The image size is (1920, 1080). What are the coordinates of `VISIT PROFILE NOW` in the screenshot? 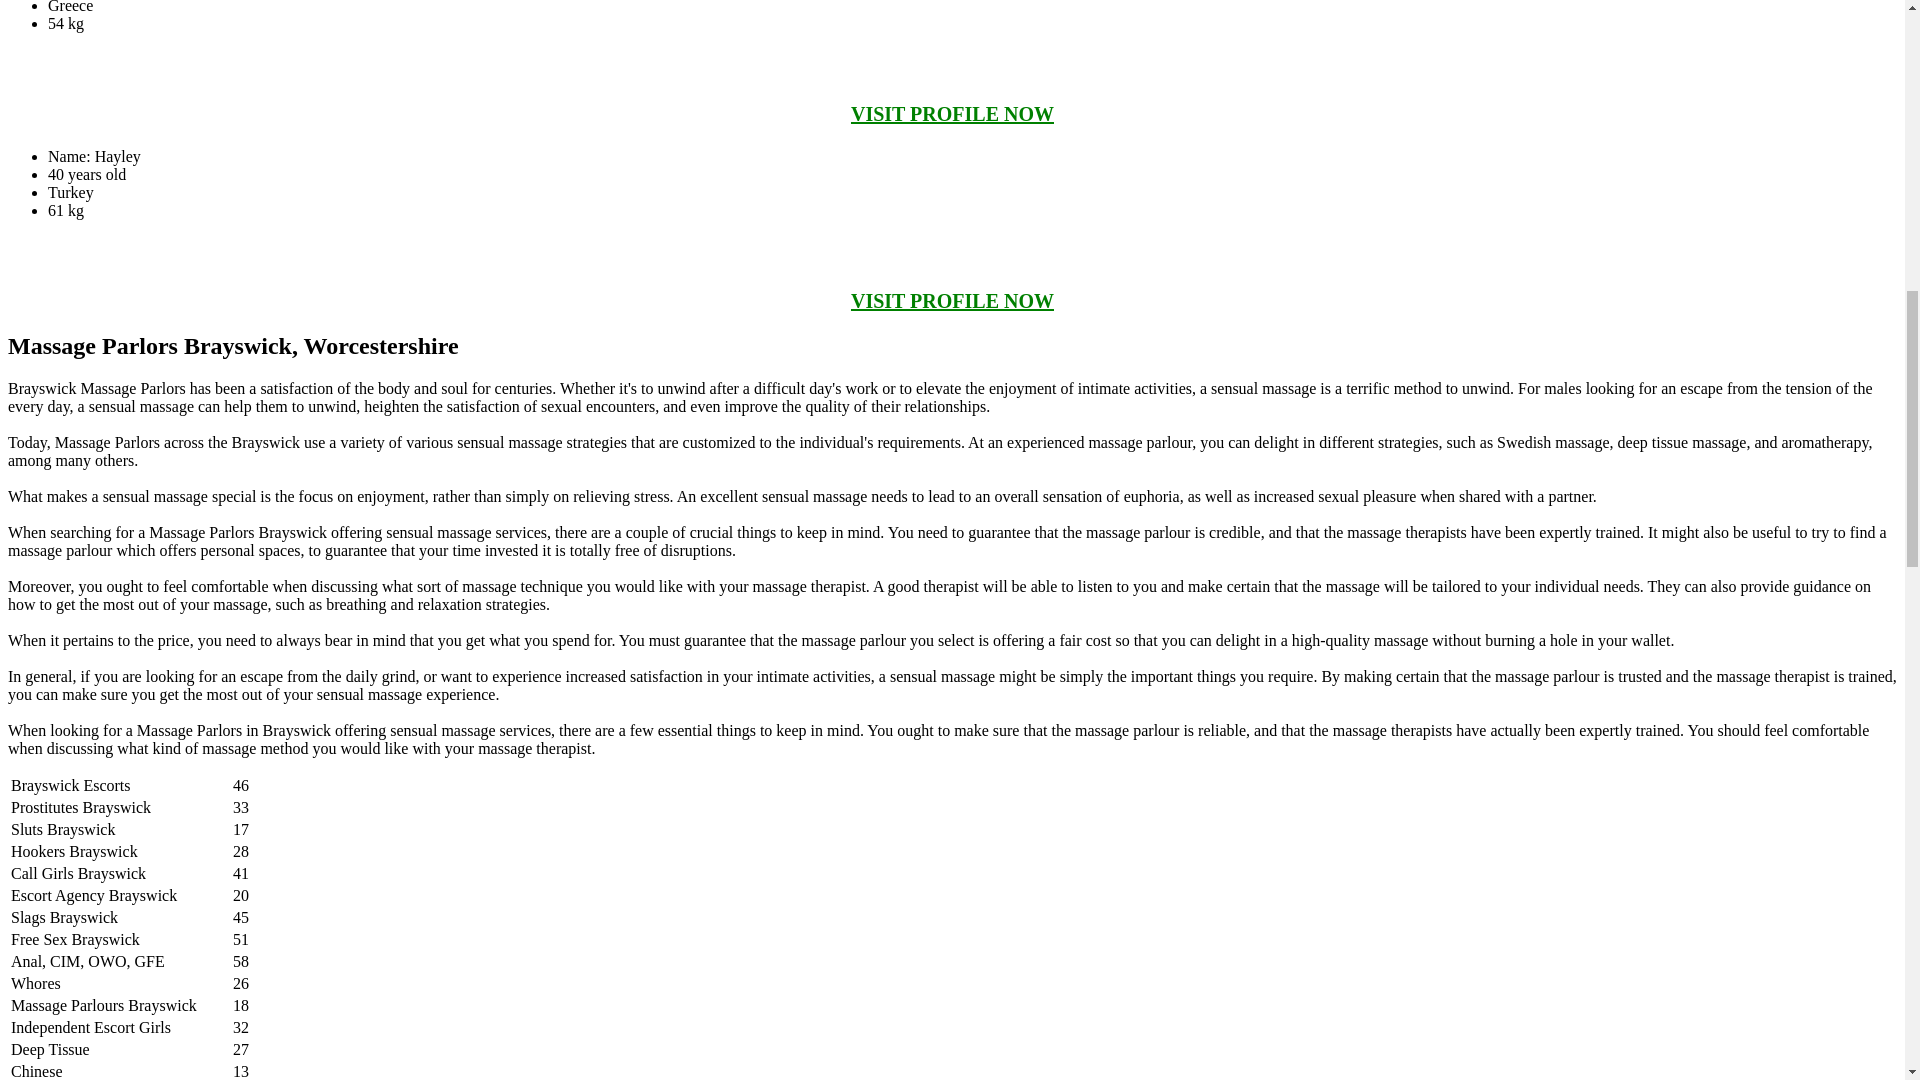 It's located at (952, 301).